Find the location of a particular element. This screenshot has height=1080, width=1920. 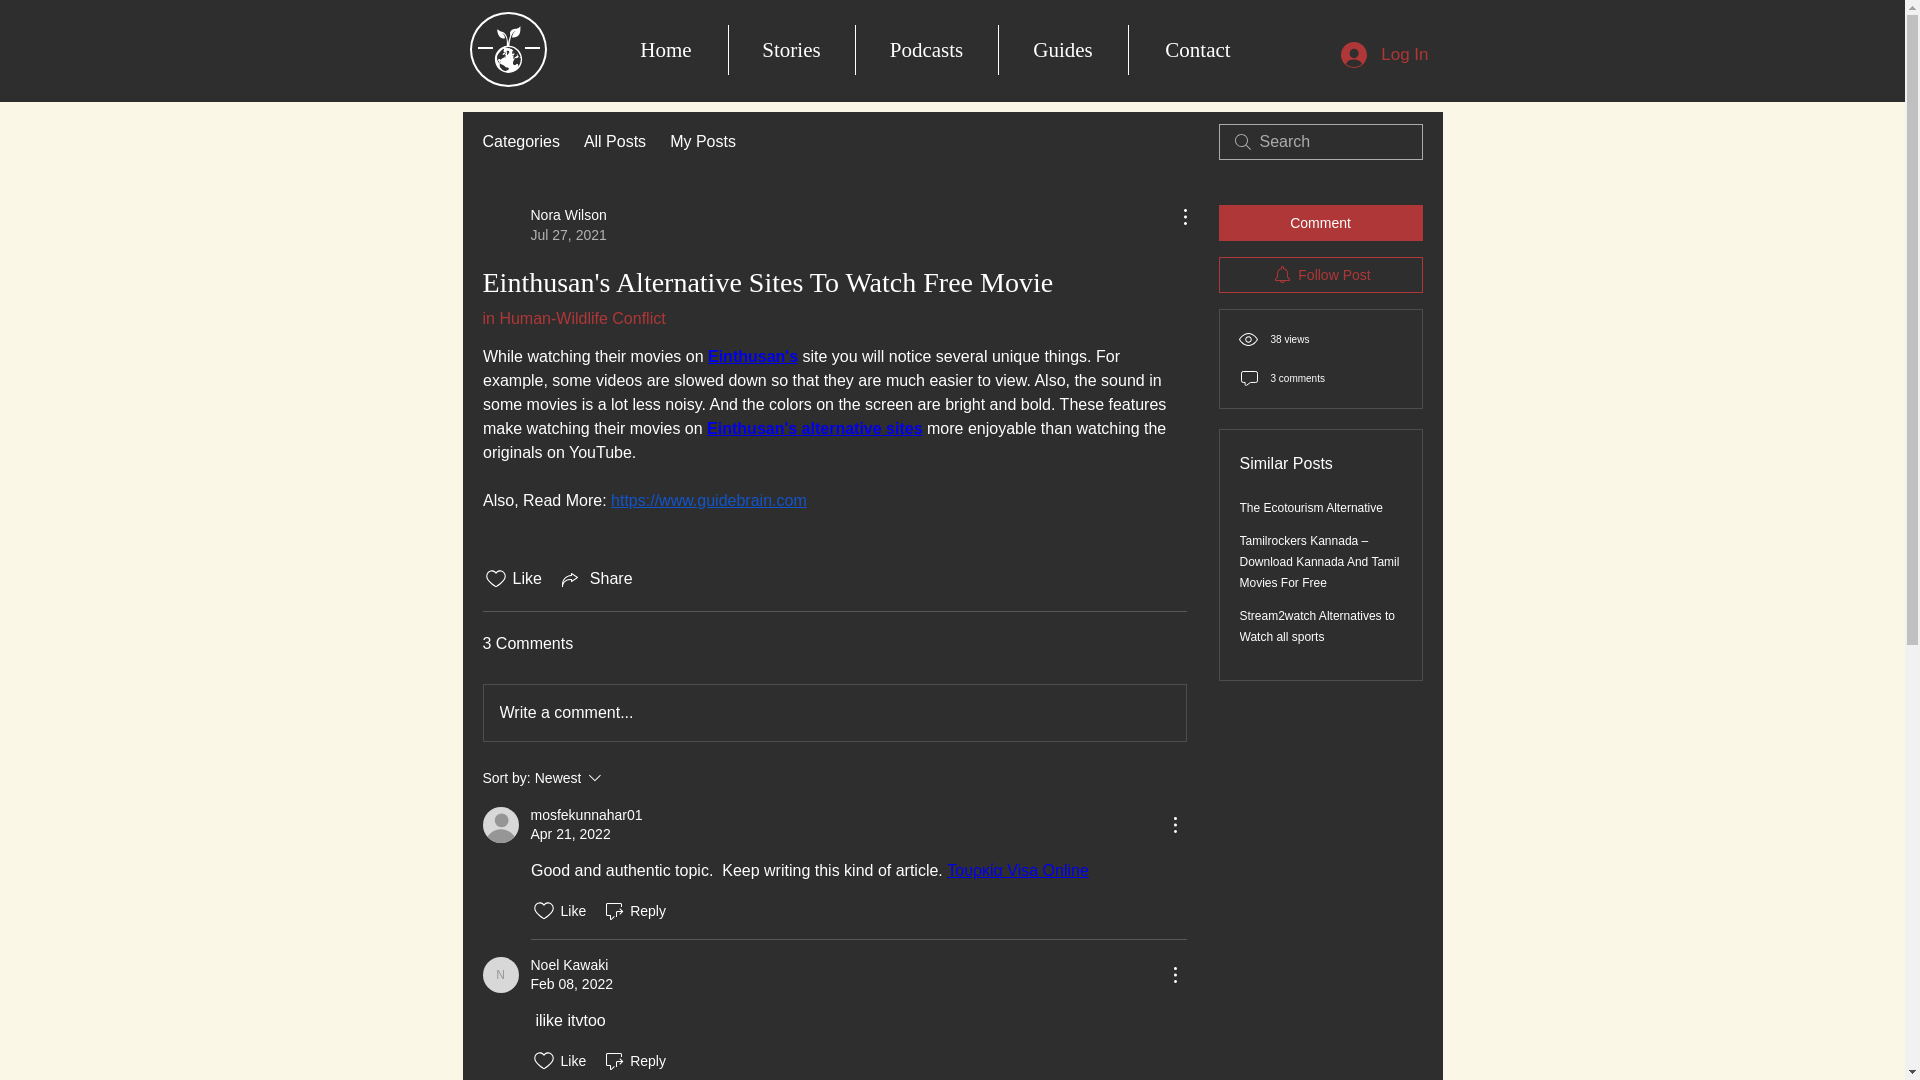

All Posts is located at coordinates (634, 910).